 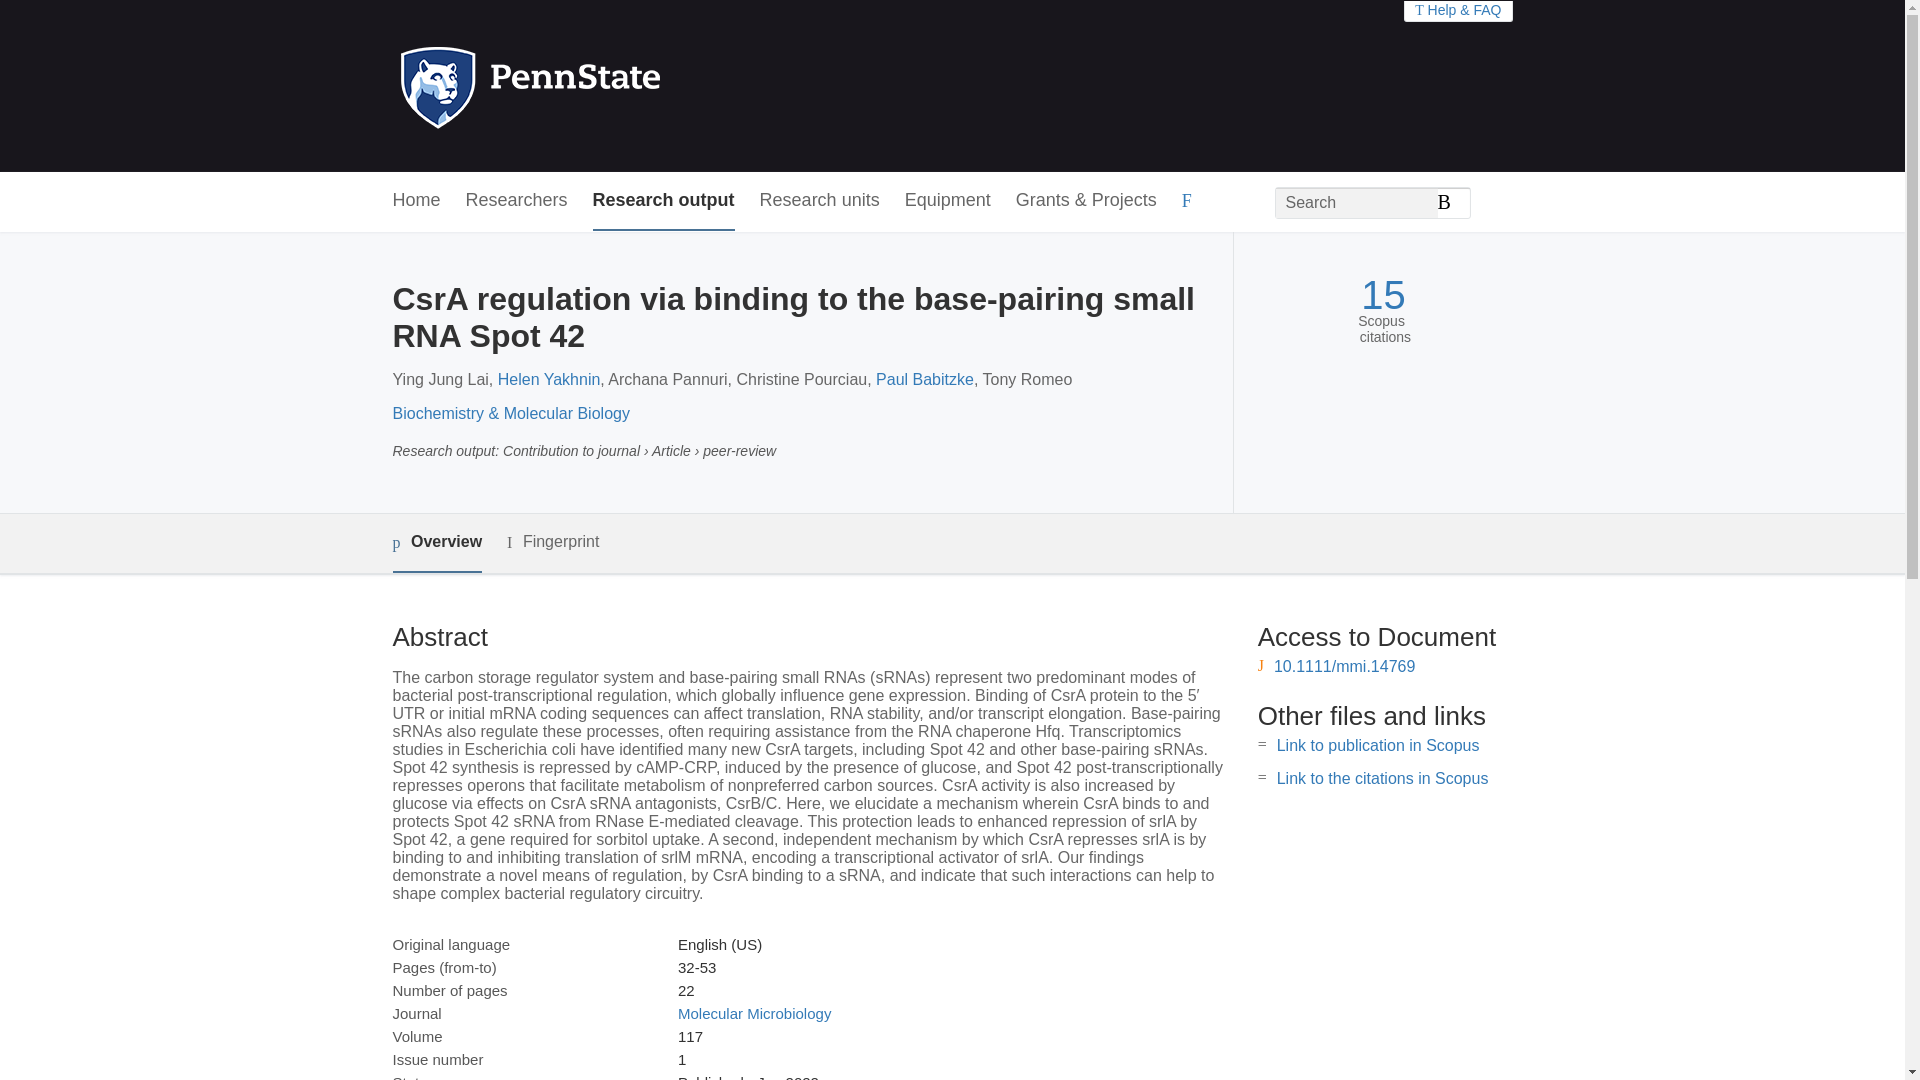 I want to click on 15, so click(x=1383, y=295).